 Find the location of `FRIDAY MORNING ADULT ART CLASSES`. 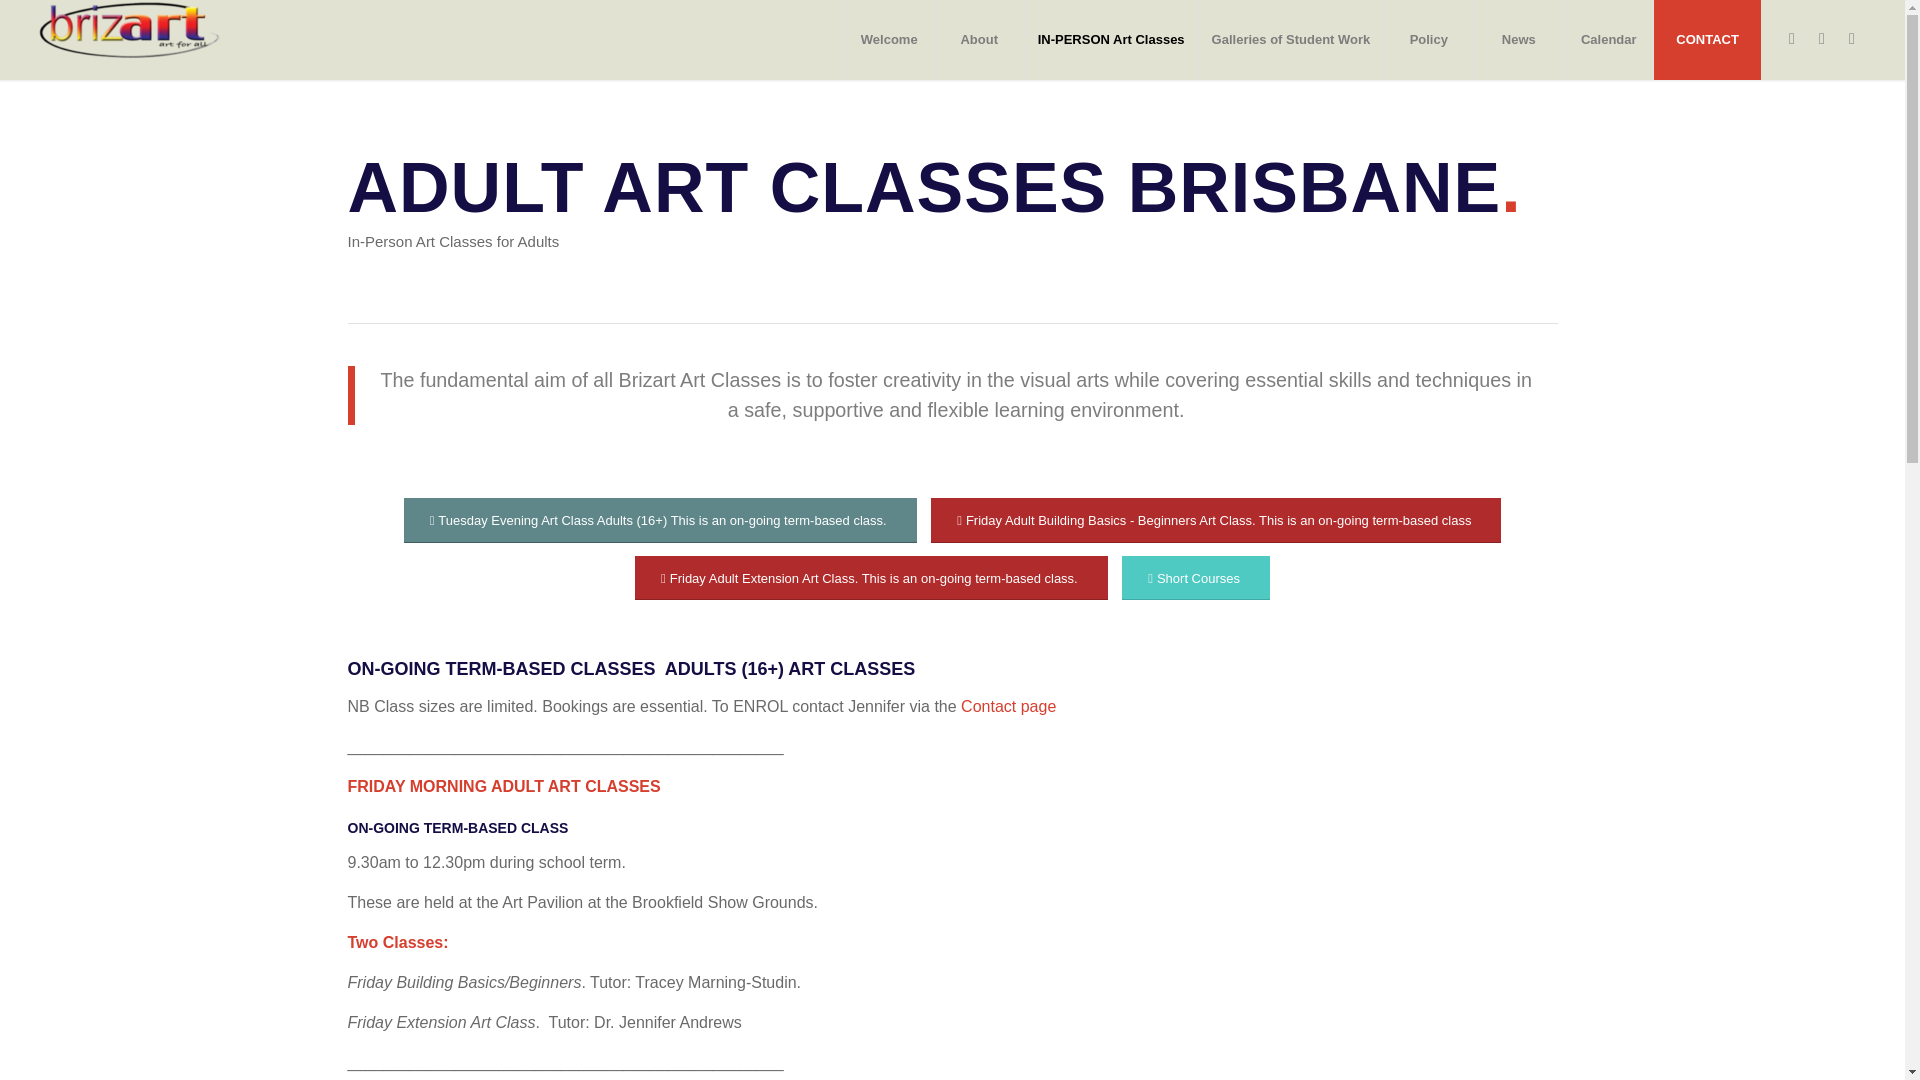

FRIDAY MORNING ADULT ART CLASSES is located at coordinates (504, 786).